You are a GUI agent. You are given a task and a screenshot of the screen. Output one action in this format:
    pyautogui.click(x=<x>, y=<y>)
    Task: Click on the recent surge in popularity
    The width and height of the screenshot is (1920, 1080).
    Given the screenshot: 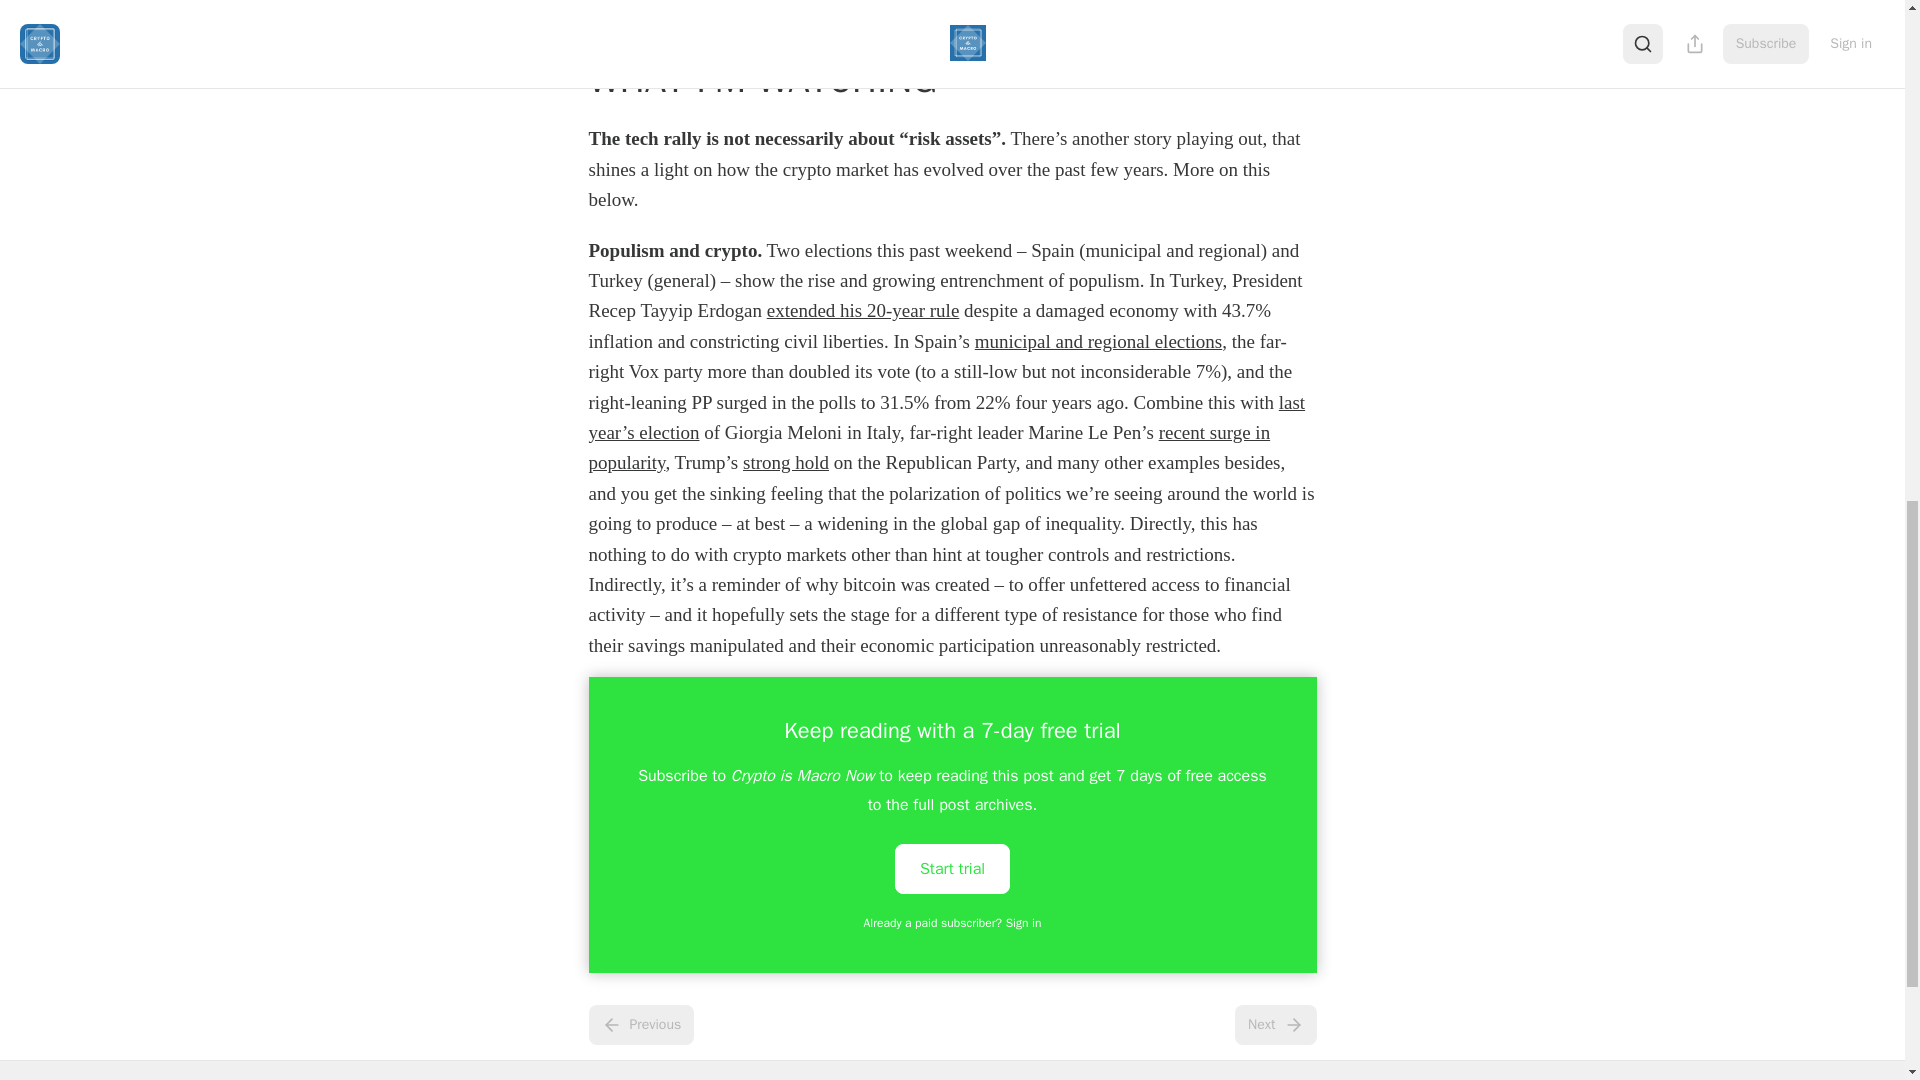 What is the action you would take?
    pyautogui.click(x=928, y=448)
    